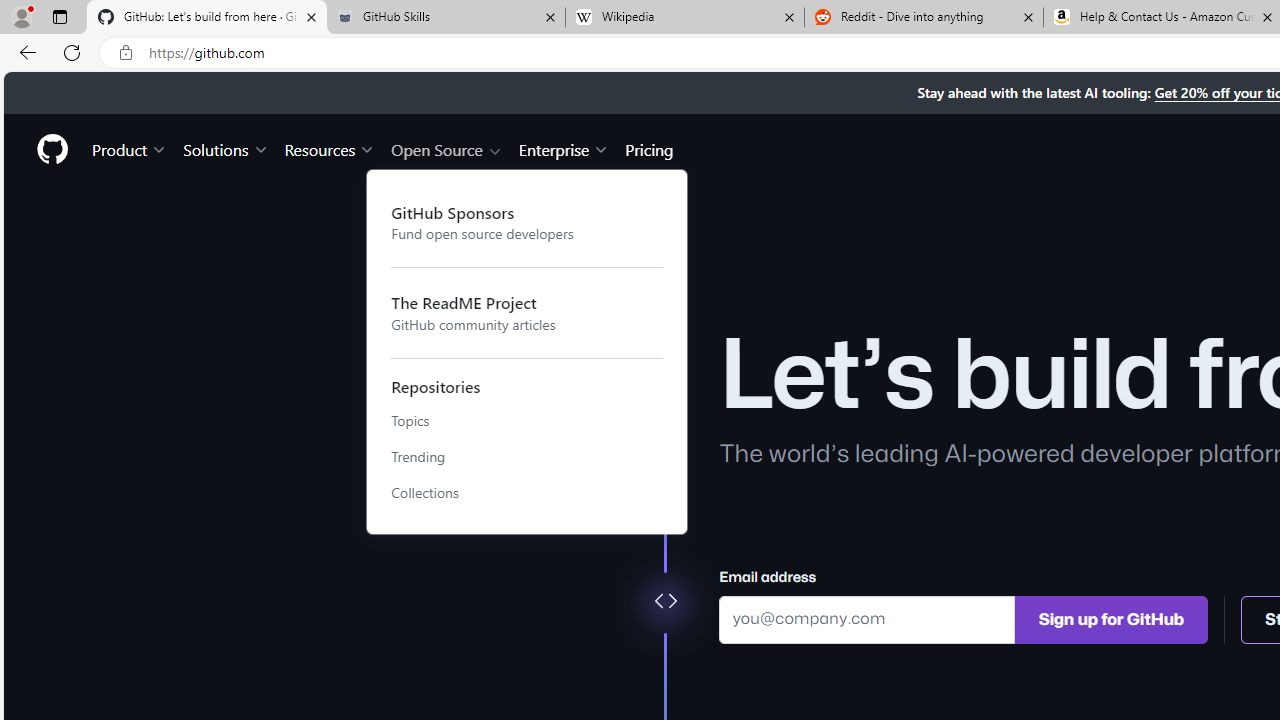 This screenshot has width=1280, height=720. Describe the element at coordinates (649, 148) in the screenshot. I see `Pricing` at that location.